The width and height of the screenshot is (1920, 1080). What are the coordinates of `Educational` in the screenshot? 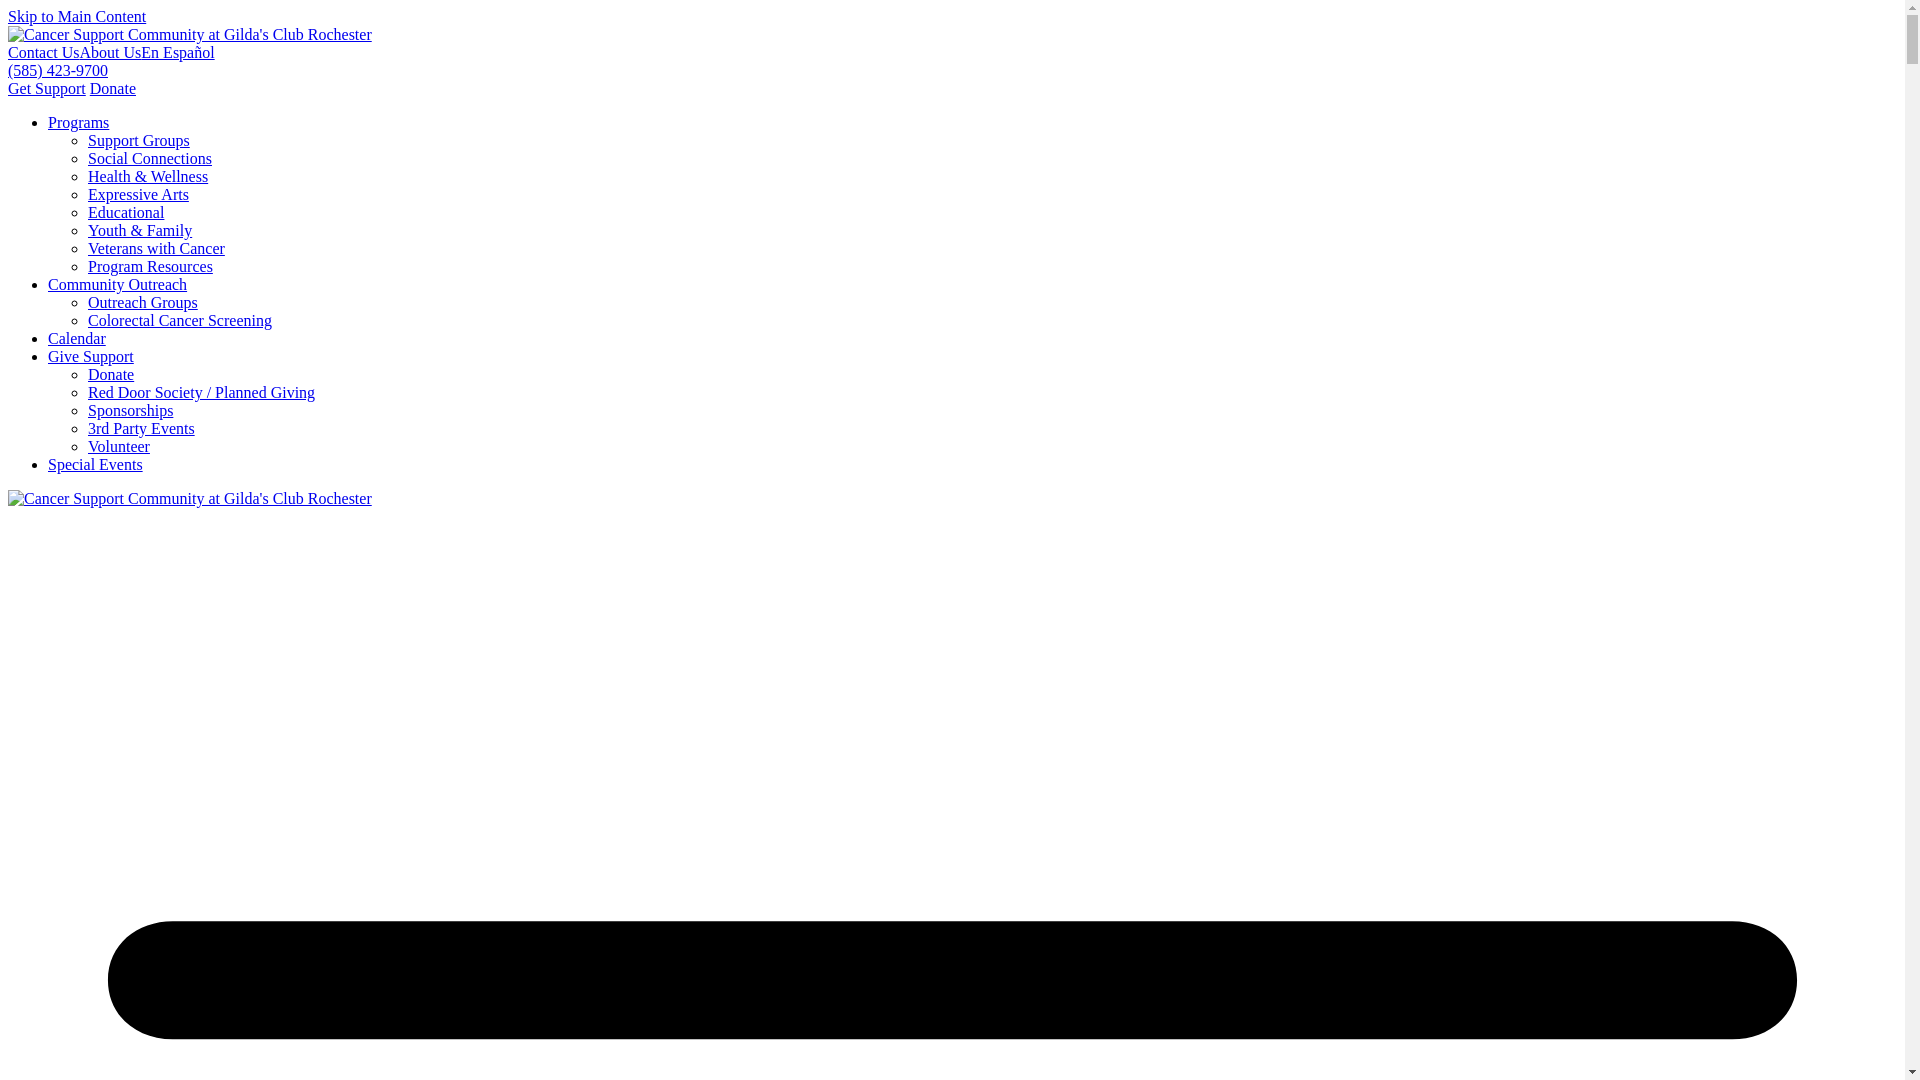 It's located at (126, 212).